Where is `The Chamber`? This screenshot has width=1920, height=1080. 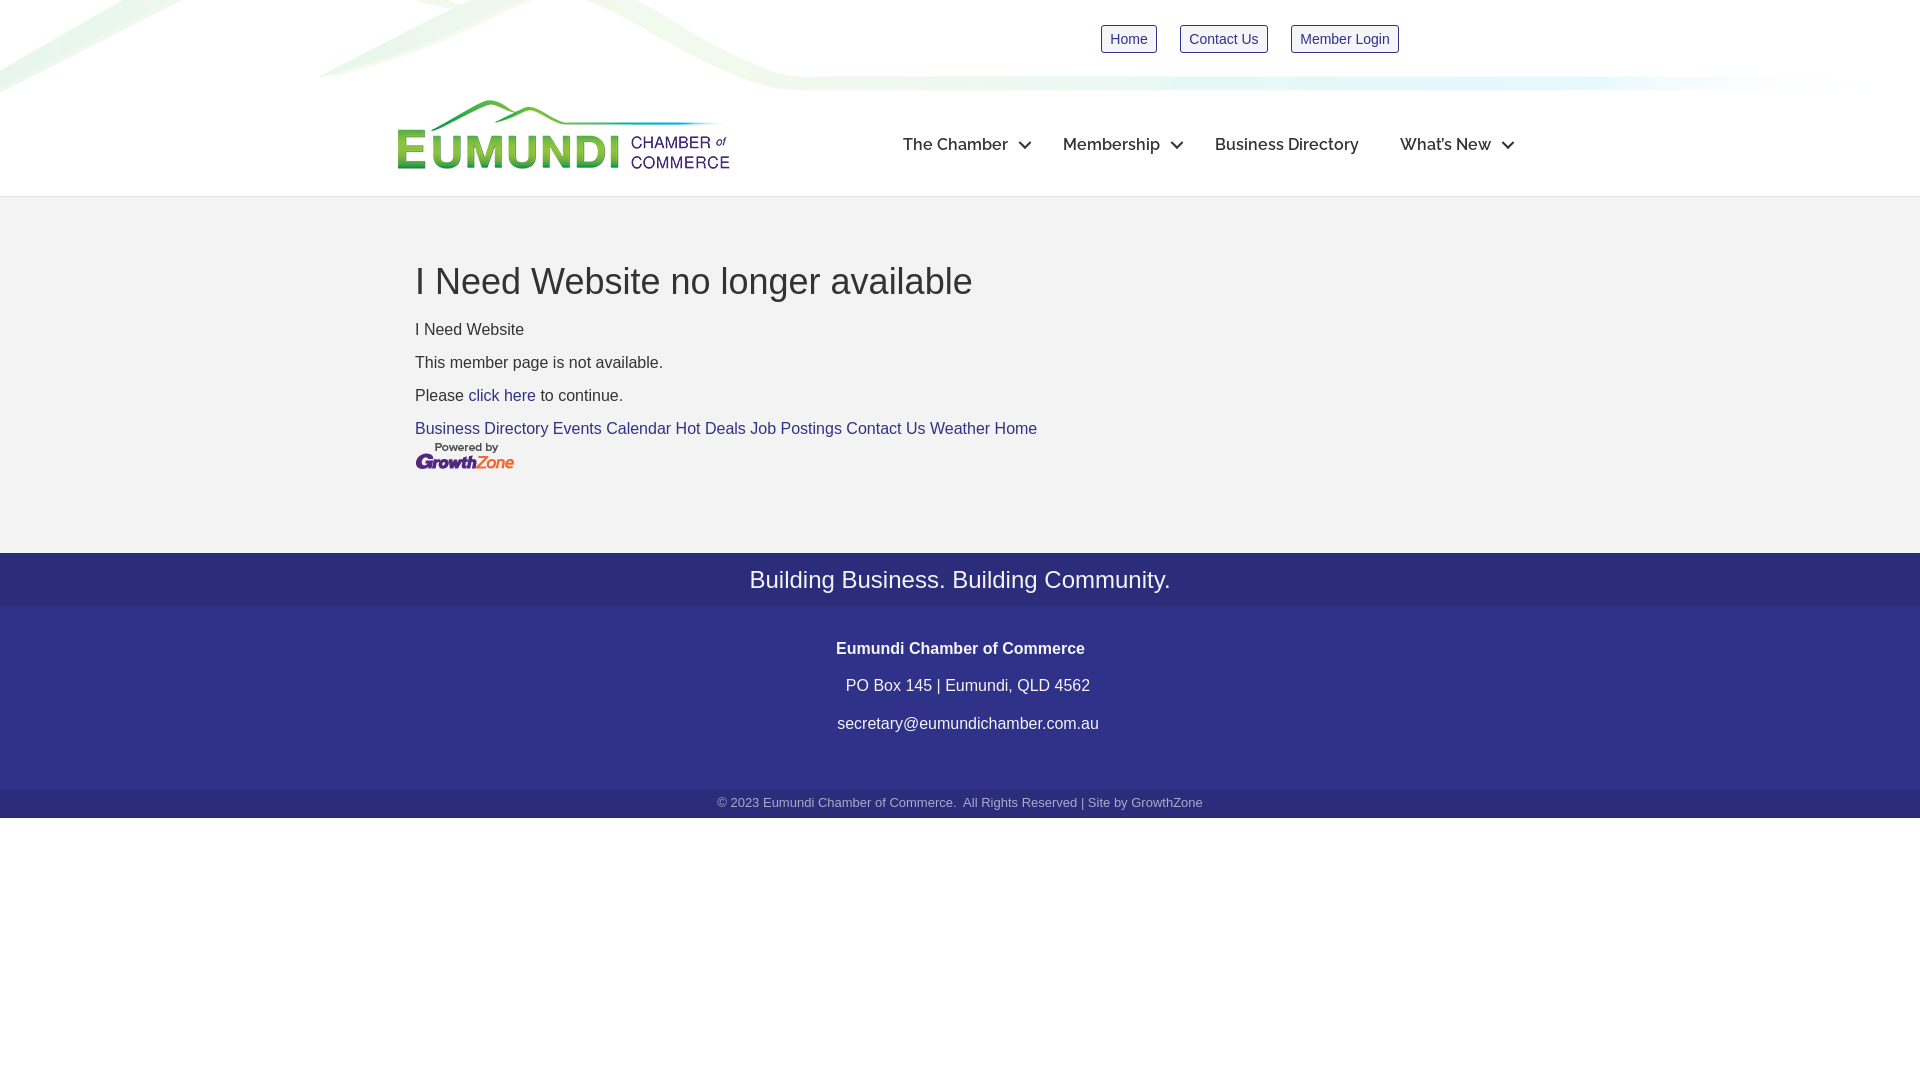
The Chamber is located at coordinates (962, 144).